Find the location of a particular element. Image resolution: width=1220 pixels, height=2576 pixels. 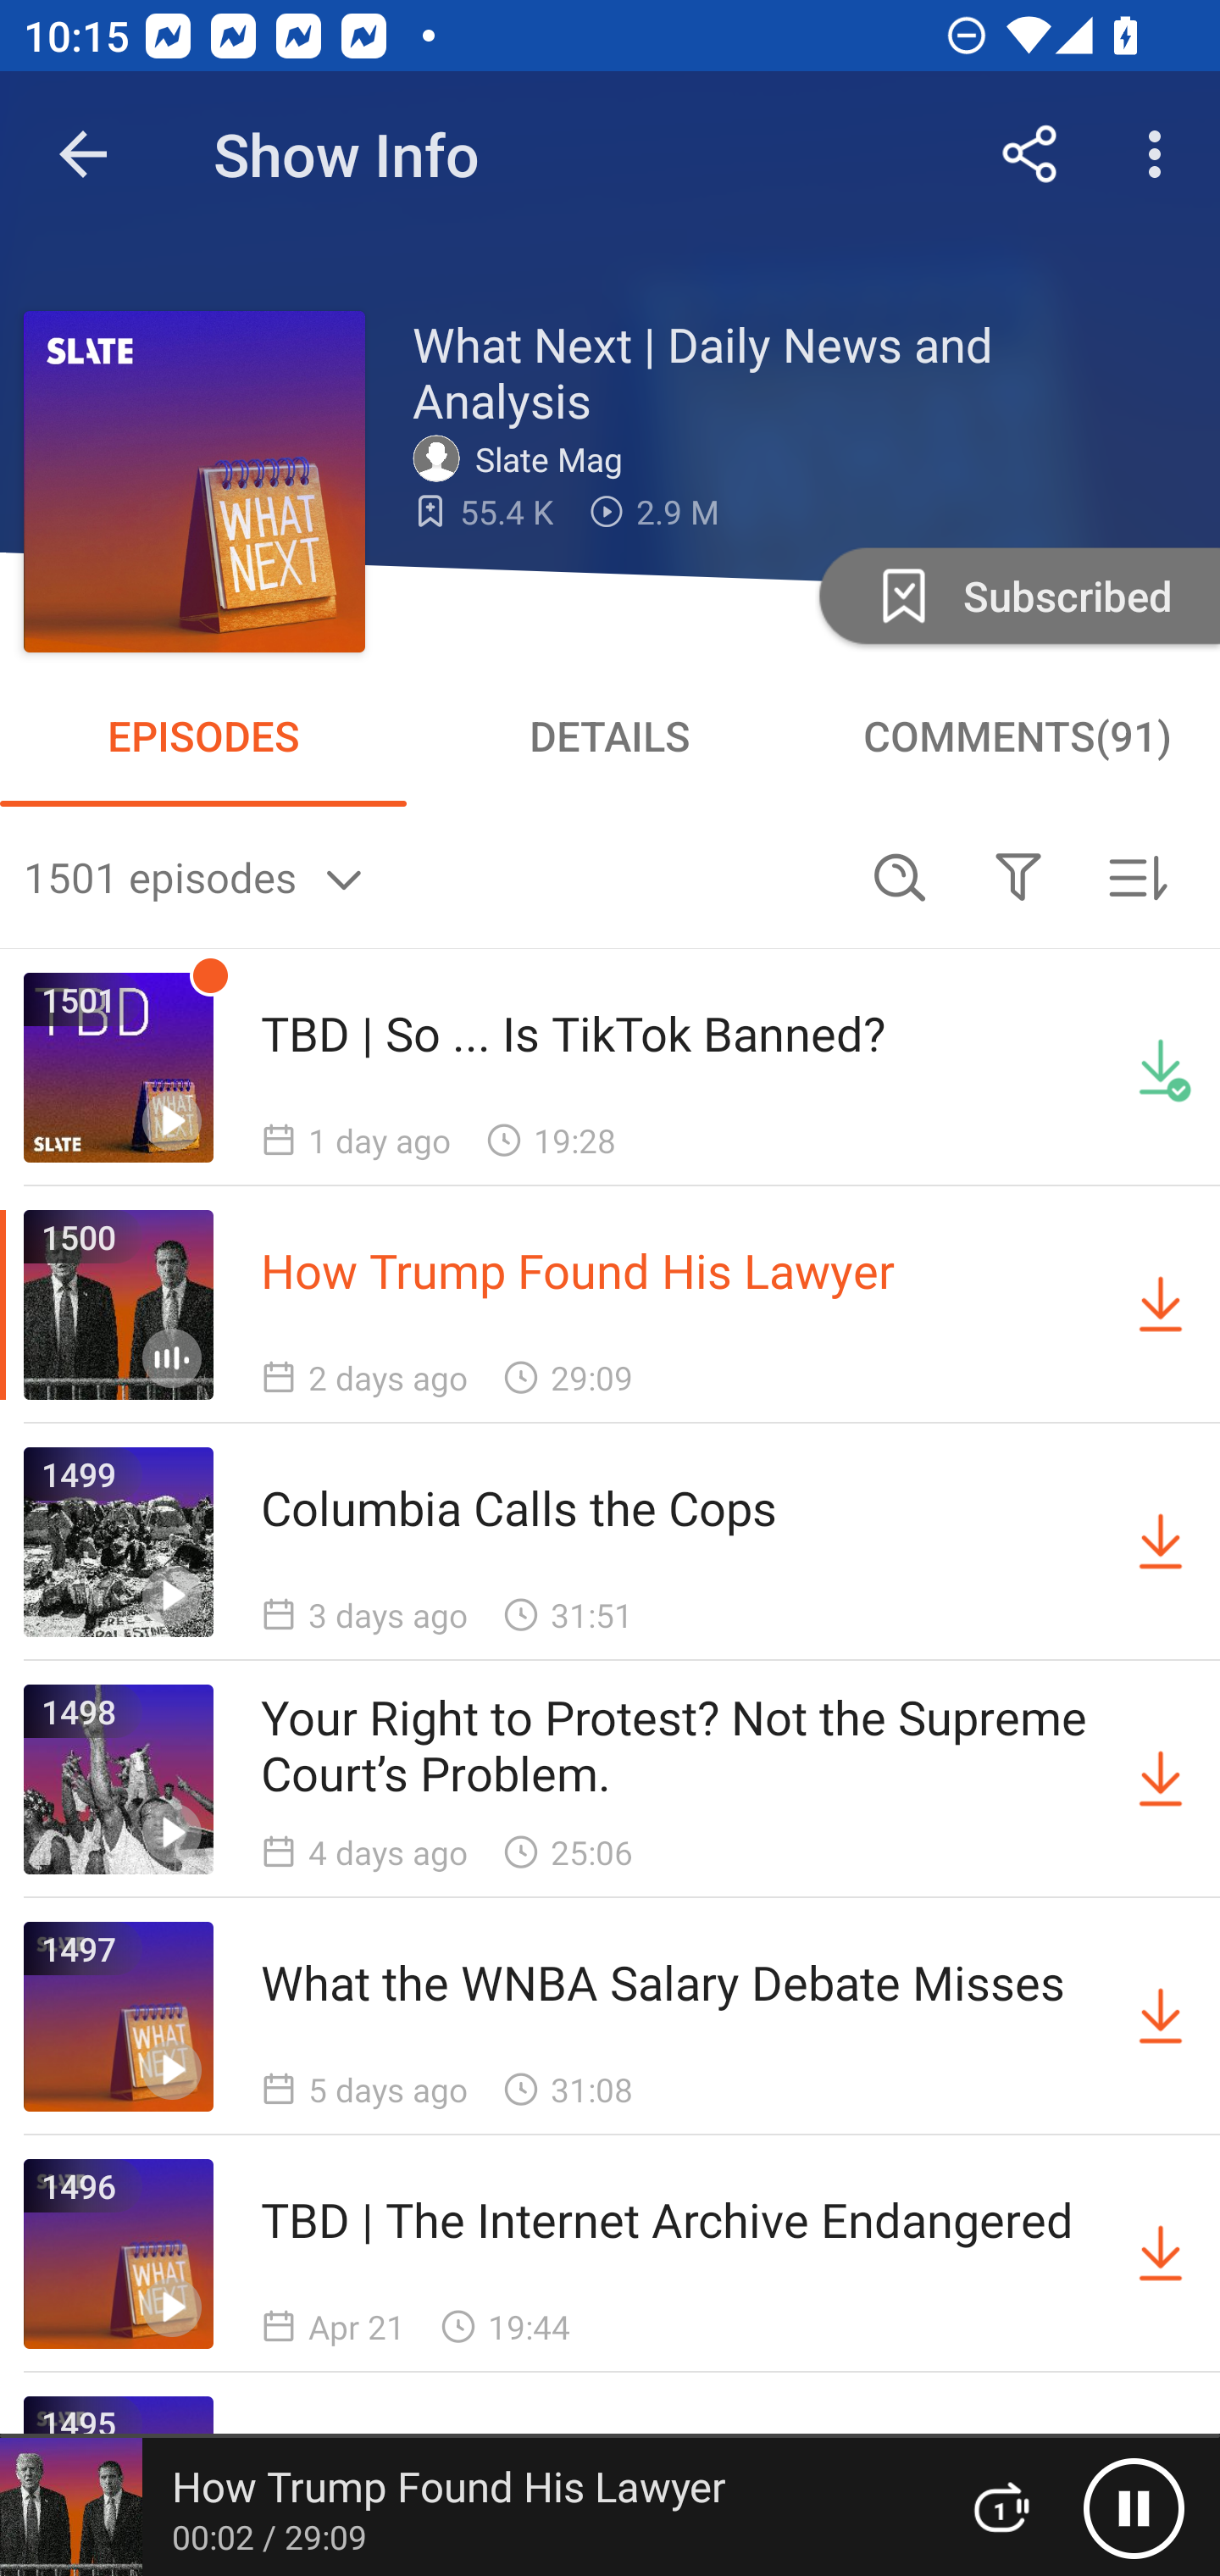

Downloaded is located at coordinates (1161, 1068).